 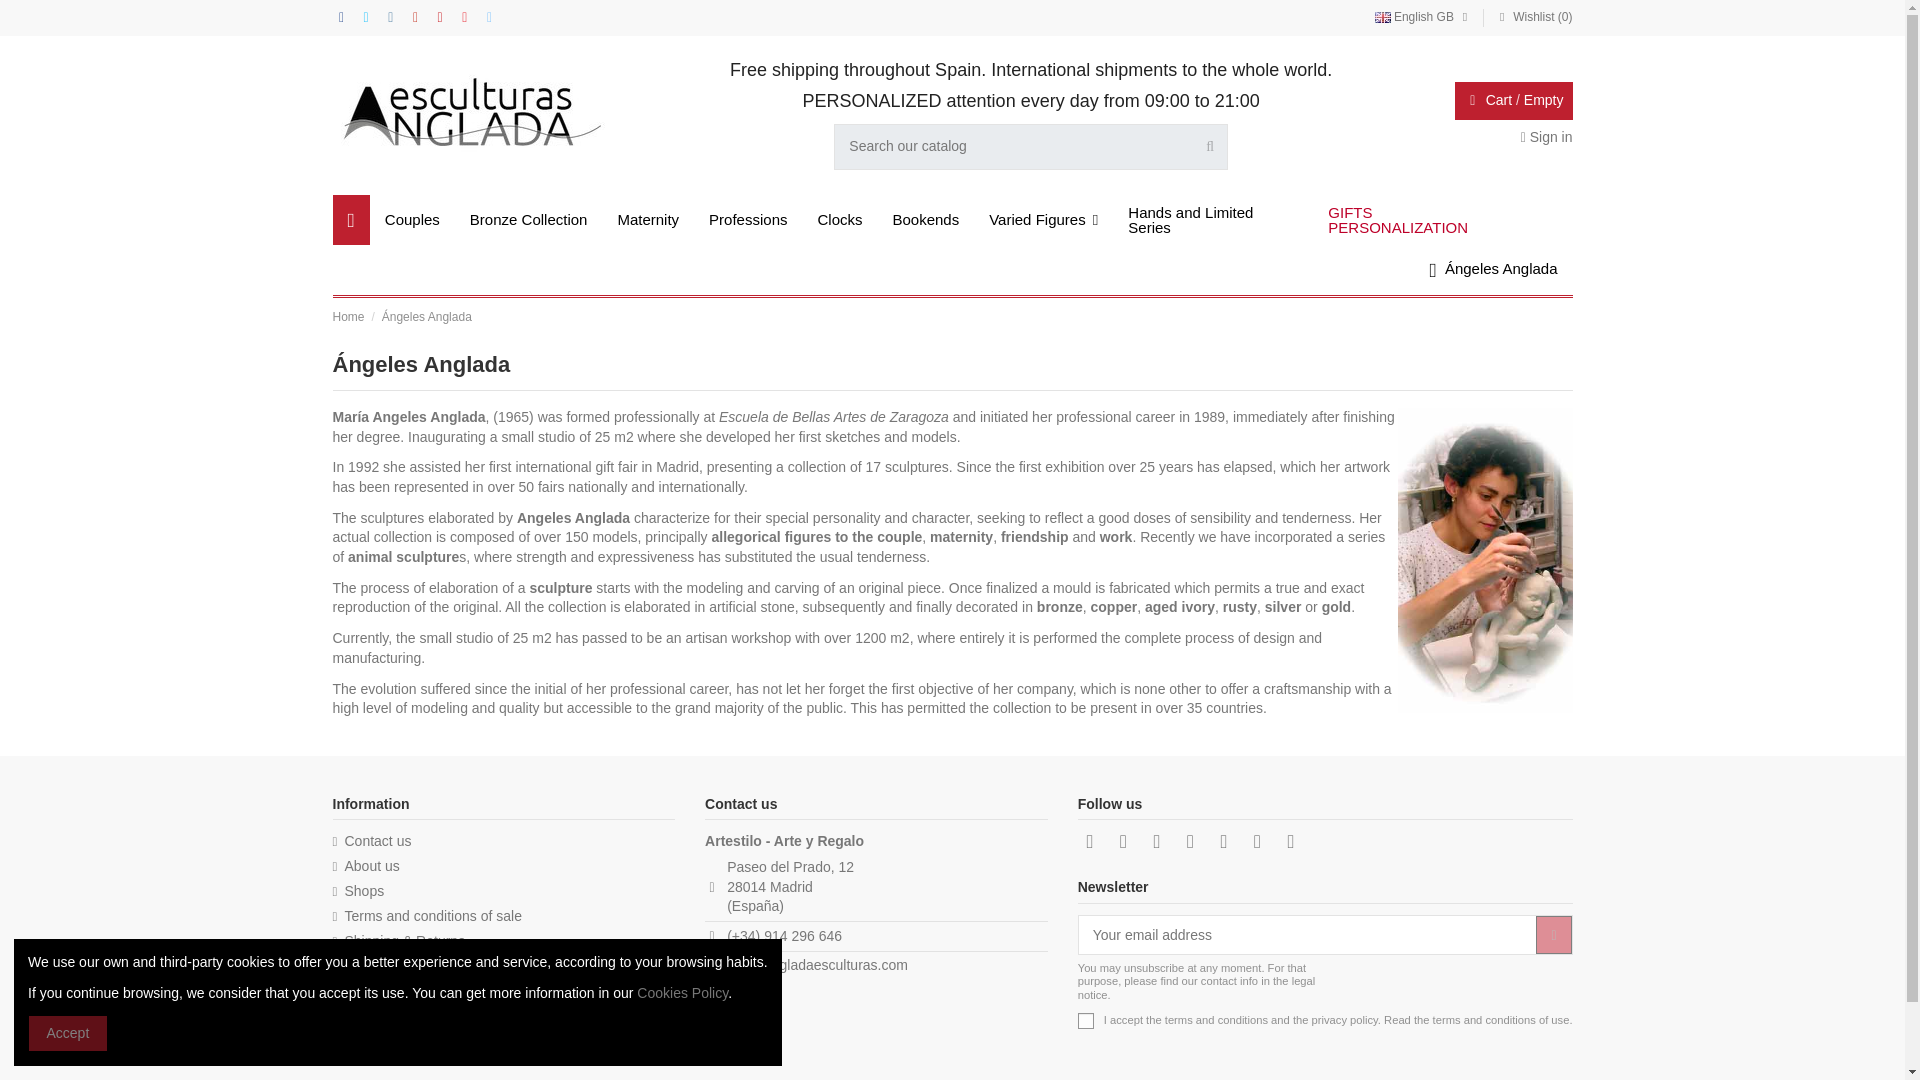 What do you see at coordinates (1423, 16) in the screenshot?
I see `English GB` at bounding box center [1423, 16].